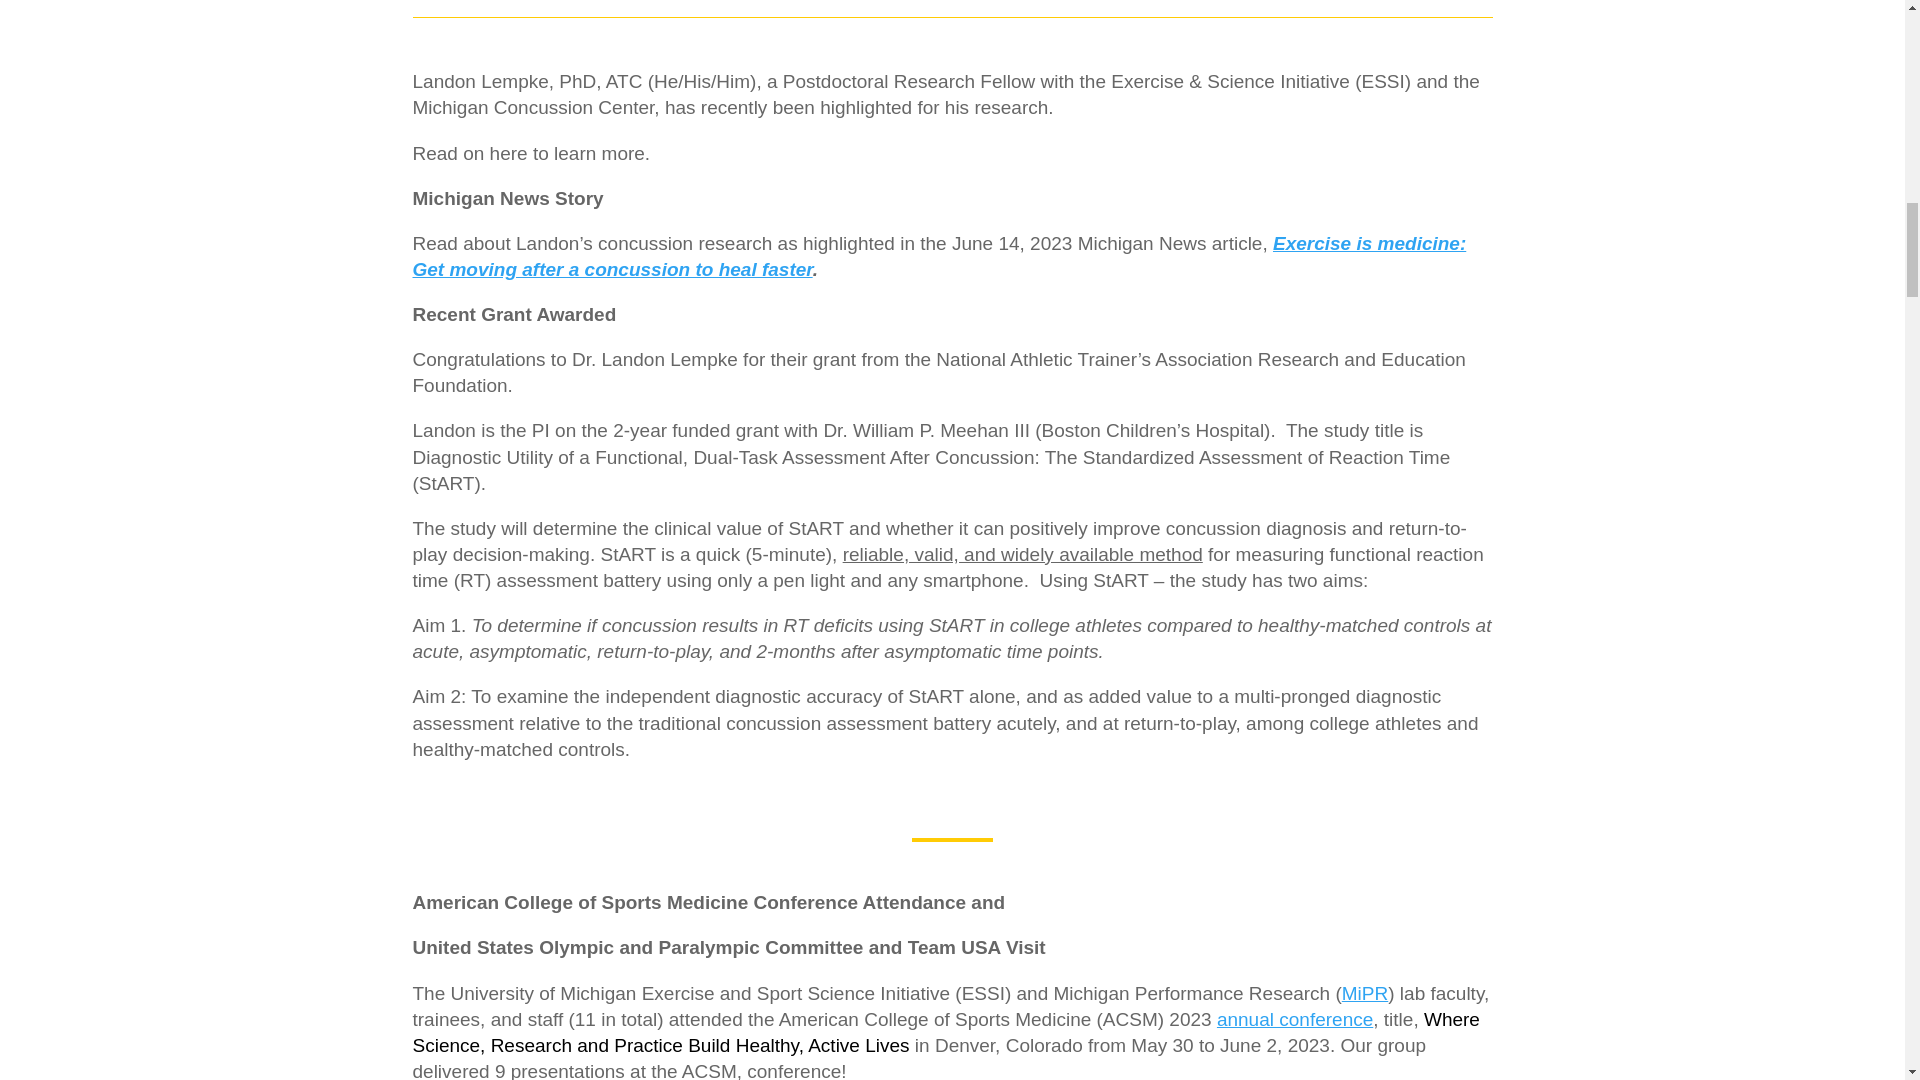 The height and width of the screenshot is (1080, 1920). Describe the element at coordinates (1294, 1019) in the screenshot. I see `annual conference` at that location.